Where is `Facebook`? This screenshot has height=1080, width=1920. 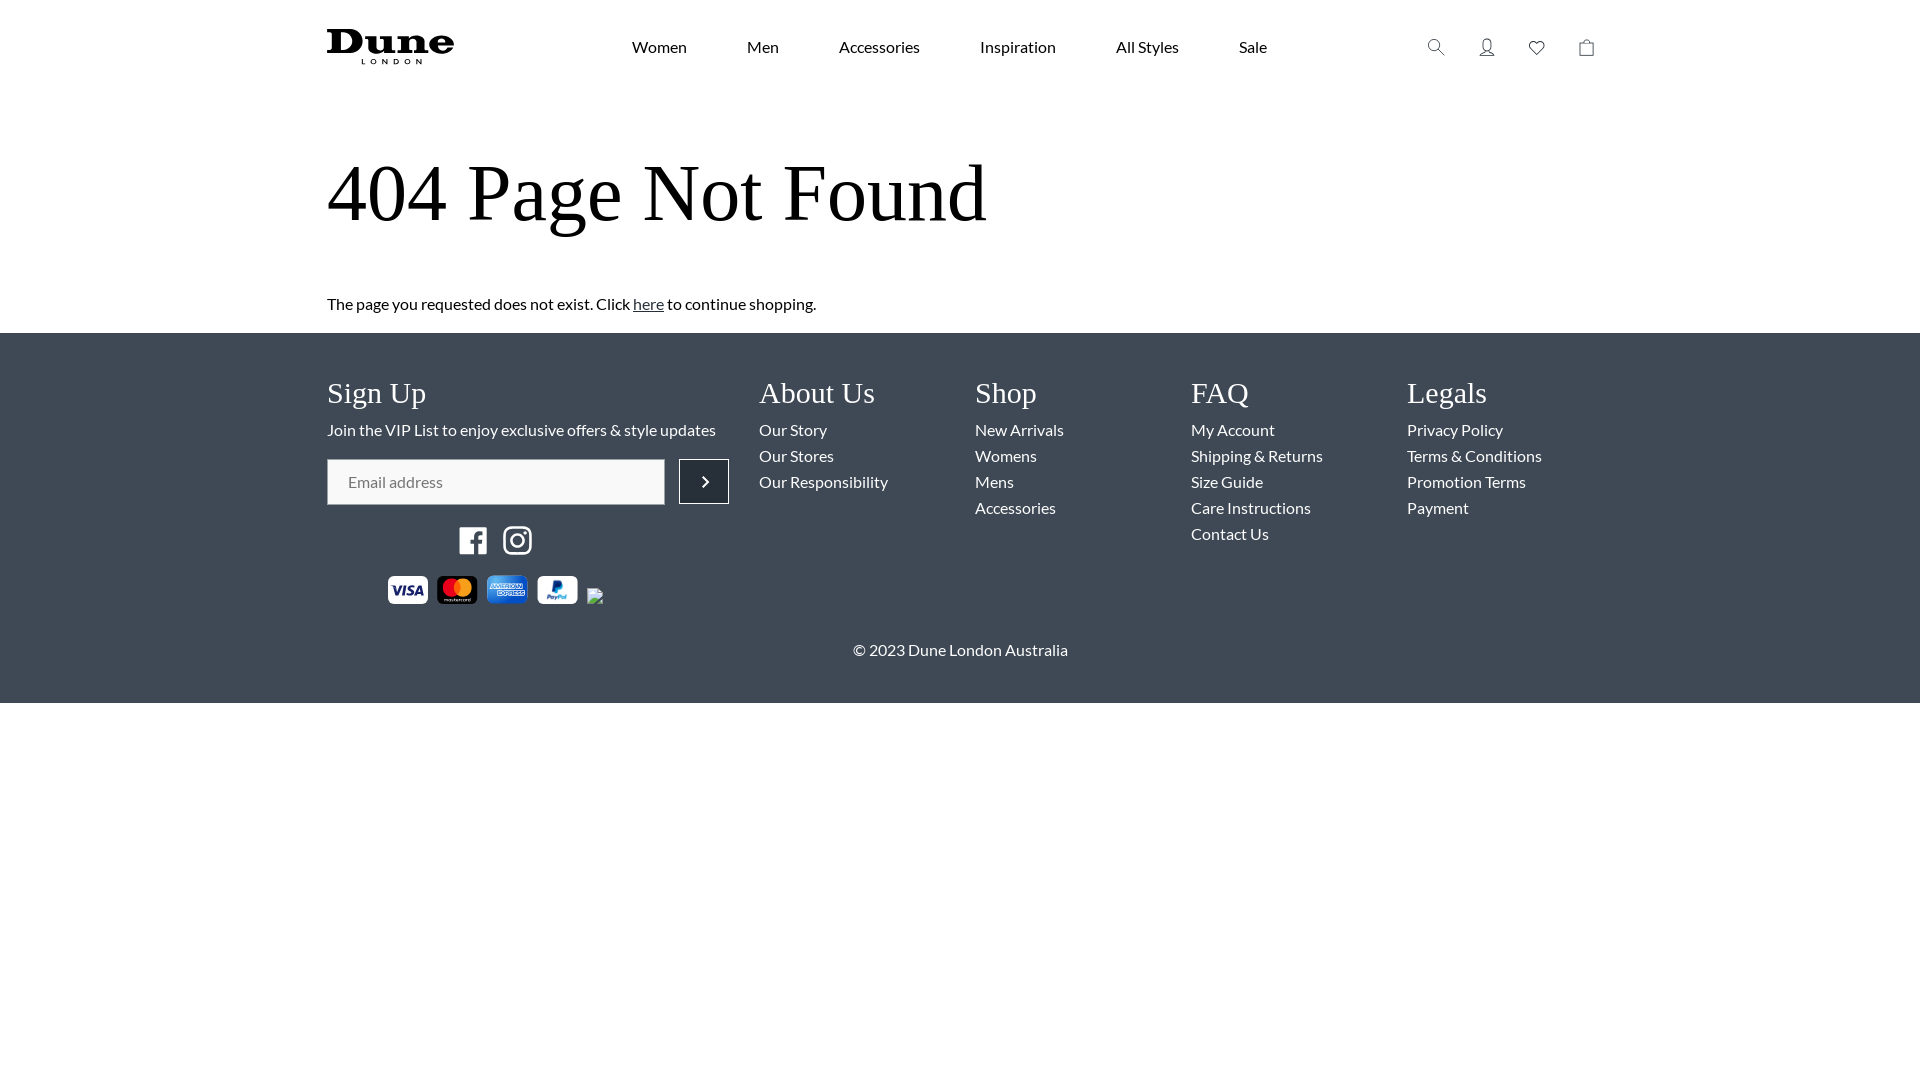 Facebook is located at coordinates (475, 538).